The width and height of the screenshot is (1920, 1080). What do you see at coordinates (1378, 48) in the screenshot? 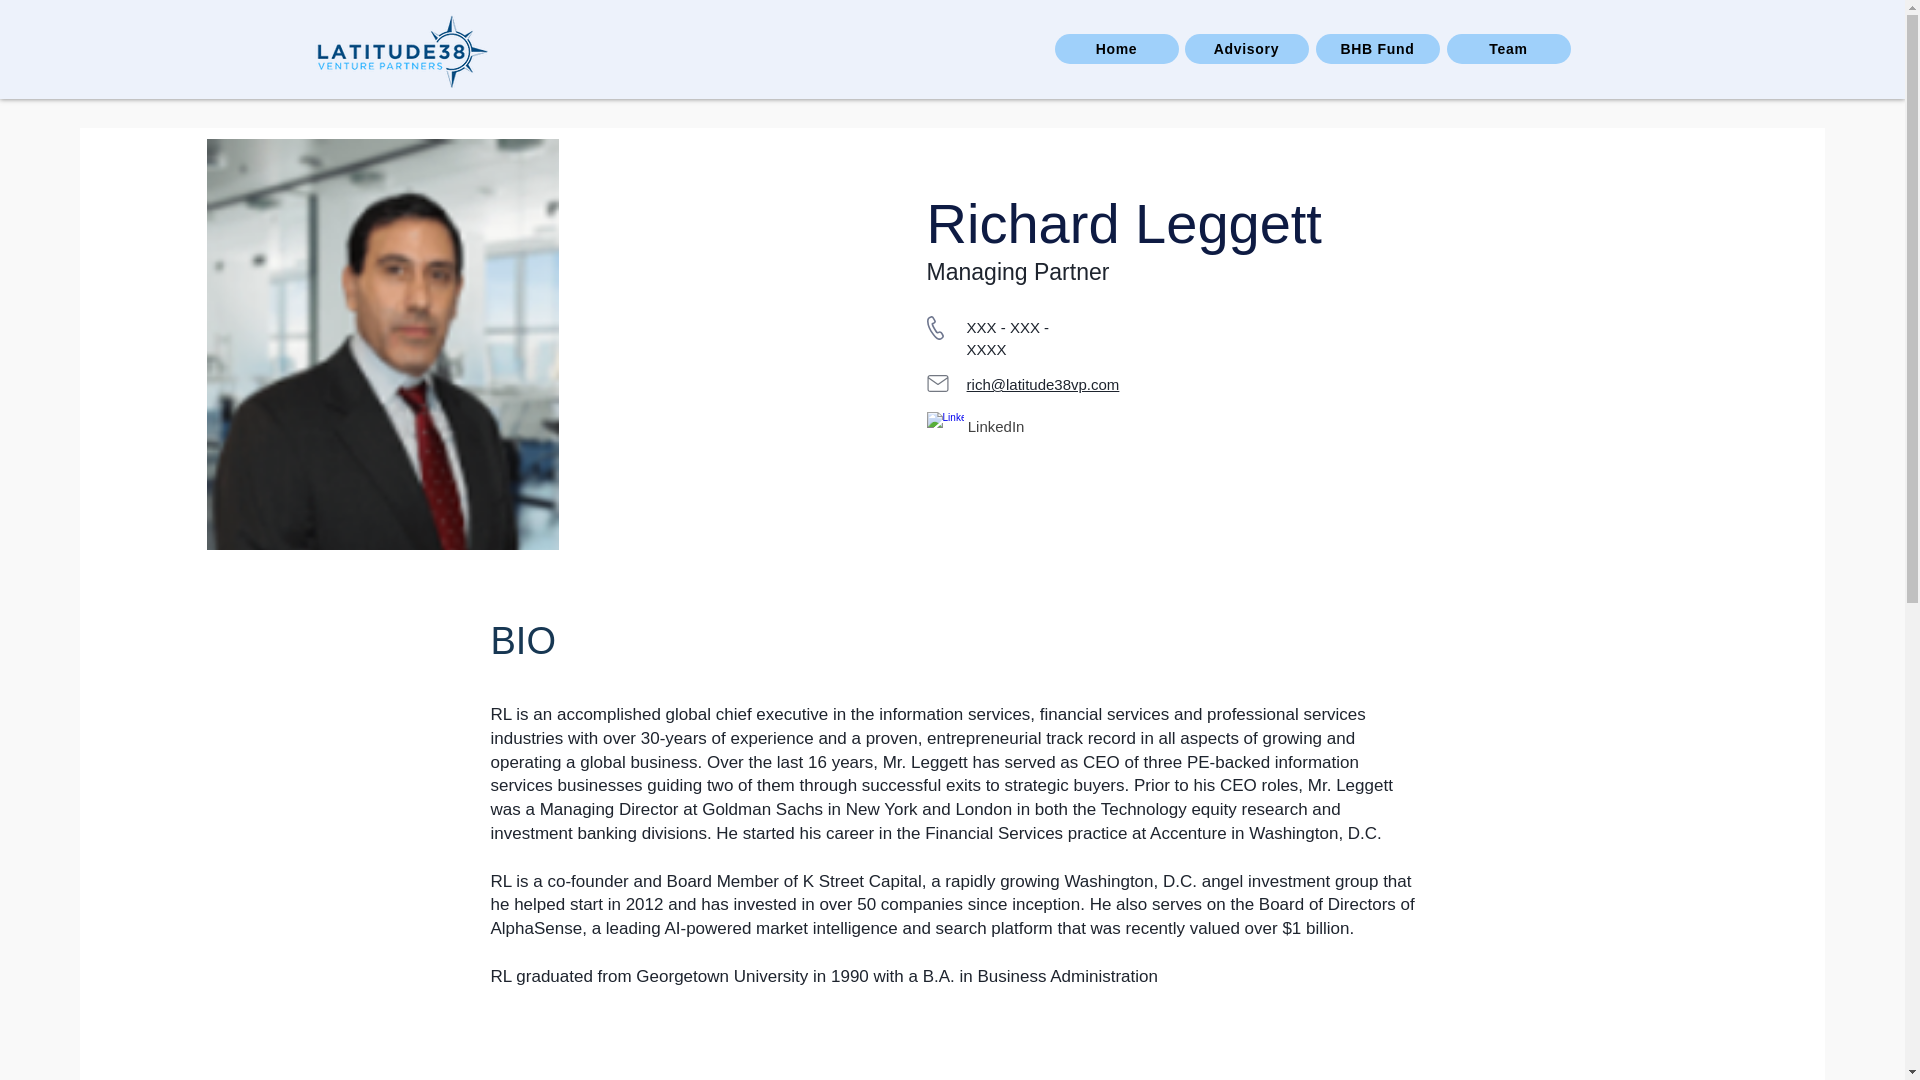
I see `BHB Fund` at bounding box center [1378, 48].